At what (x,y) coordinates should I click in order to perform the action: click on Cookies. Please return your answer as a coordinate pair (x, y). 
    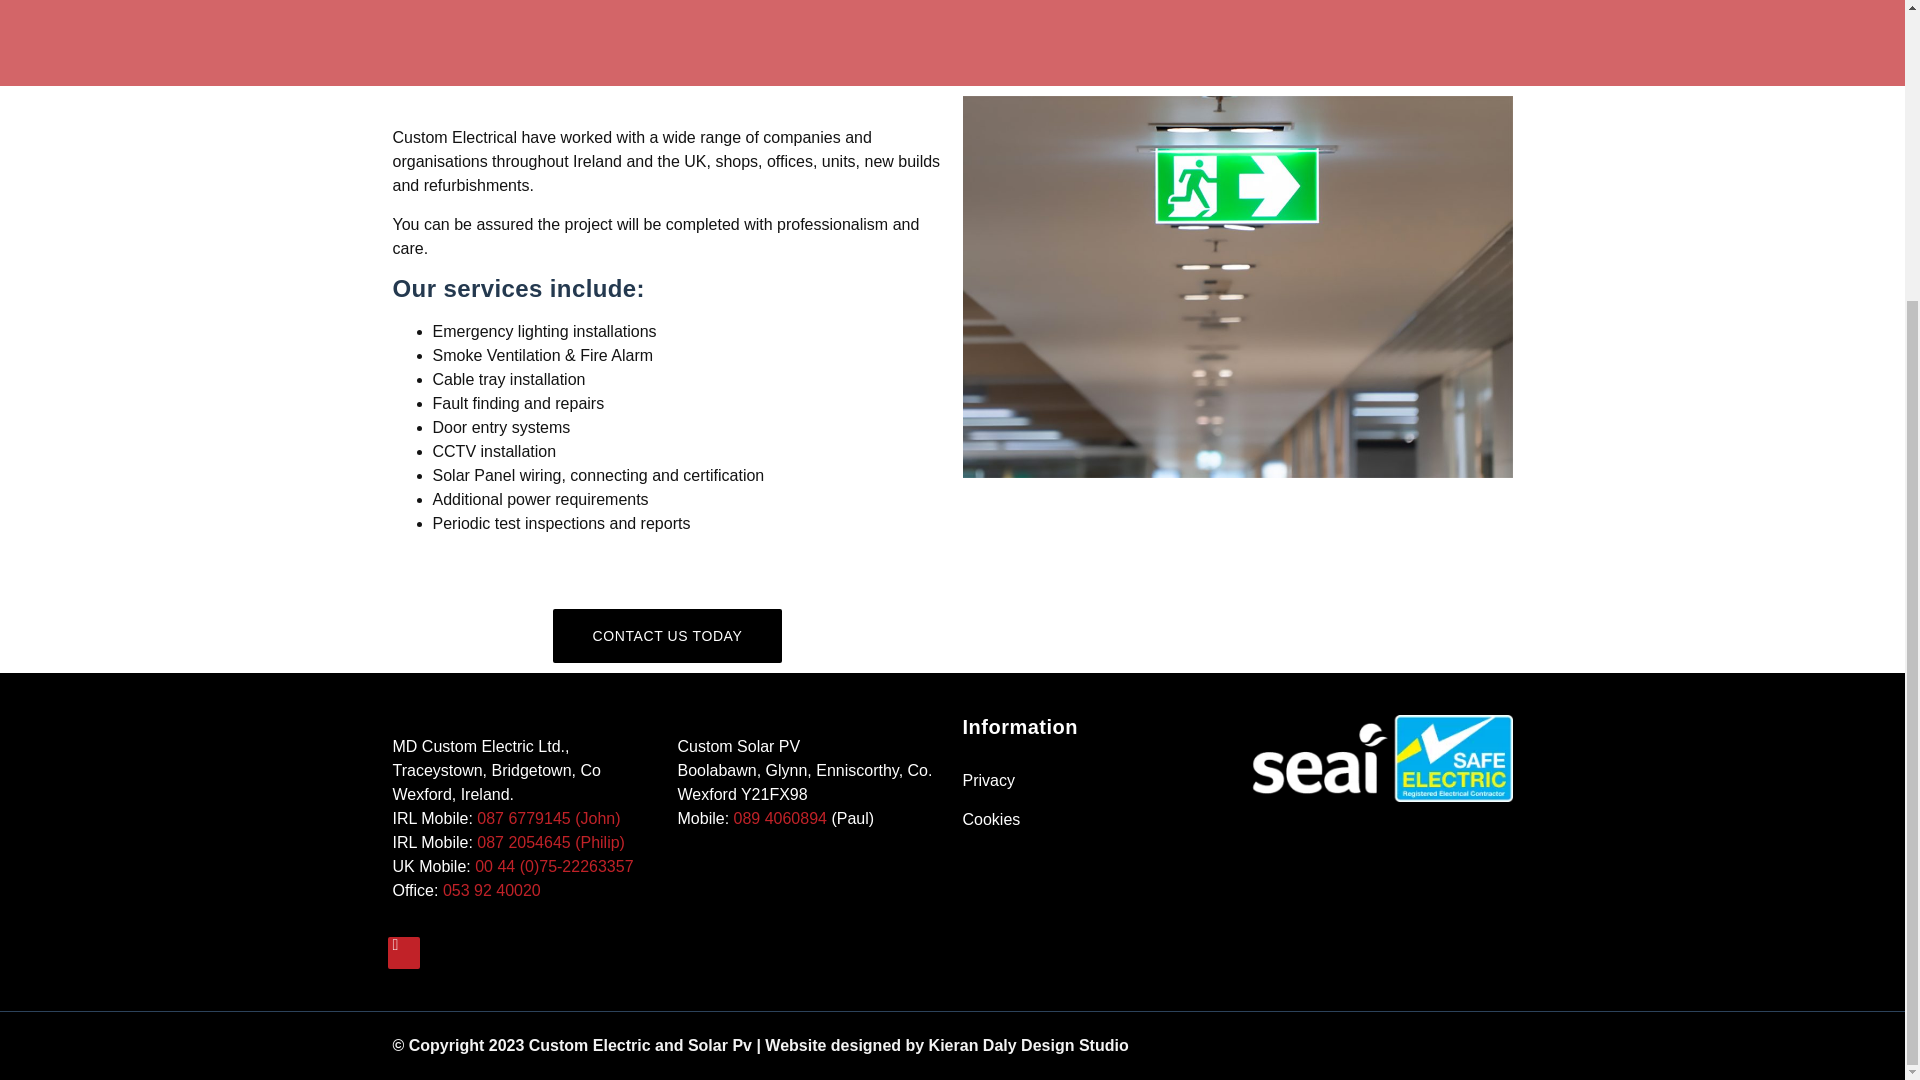
    Looking at the image, I should click on (1094, 819).